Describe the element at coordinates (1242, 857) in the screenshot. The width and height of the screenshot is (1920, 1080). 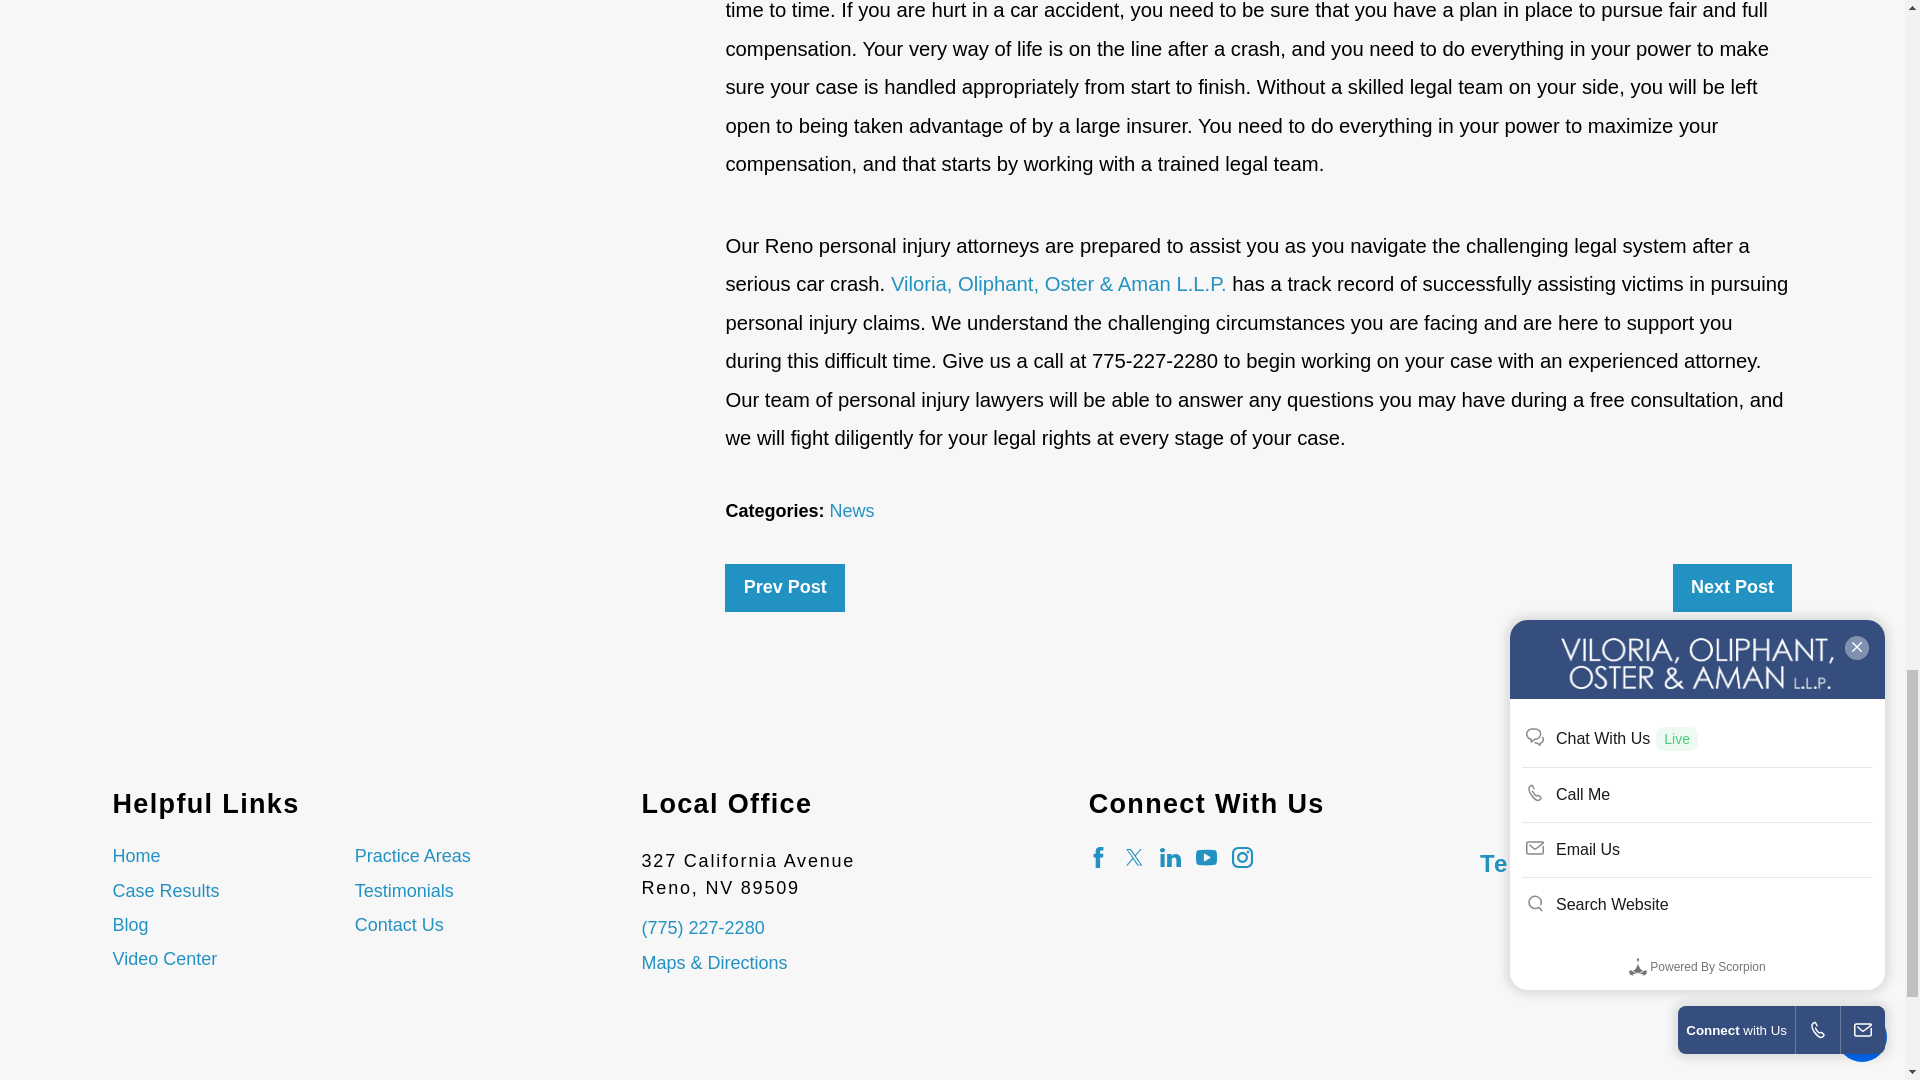
I see `Instagram` at that location.